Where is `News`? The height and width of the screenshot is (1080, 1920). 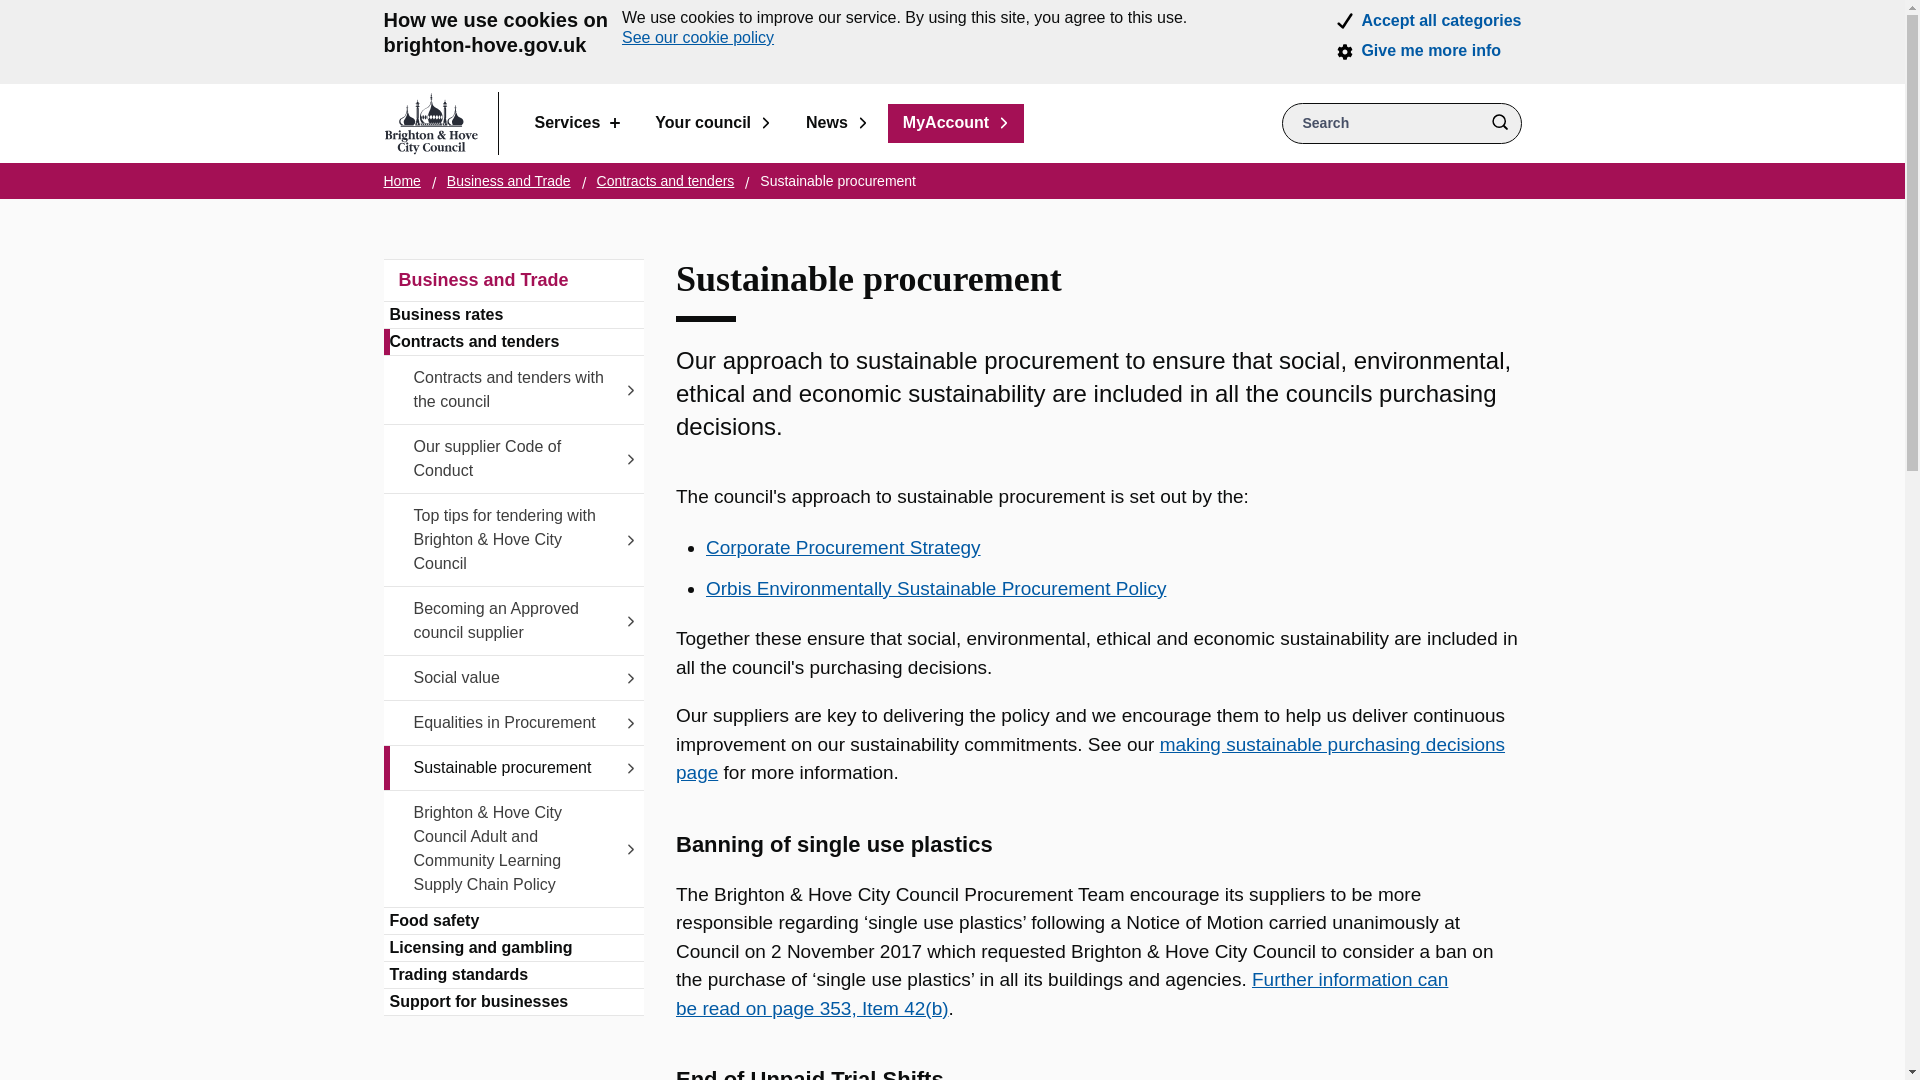 News is located at coordinates (837, 122).